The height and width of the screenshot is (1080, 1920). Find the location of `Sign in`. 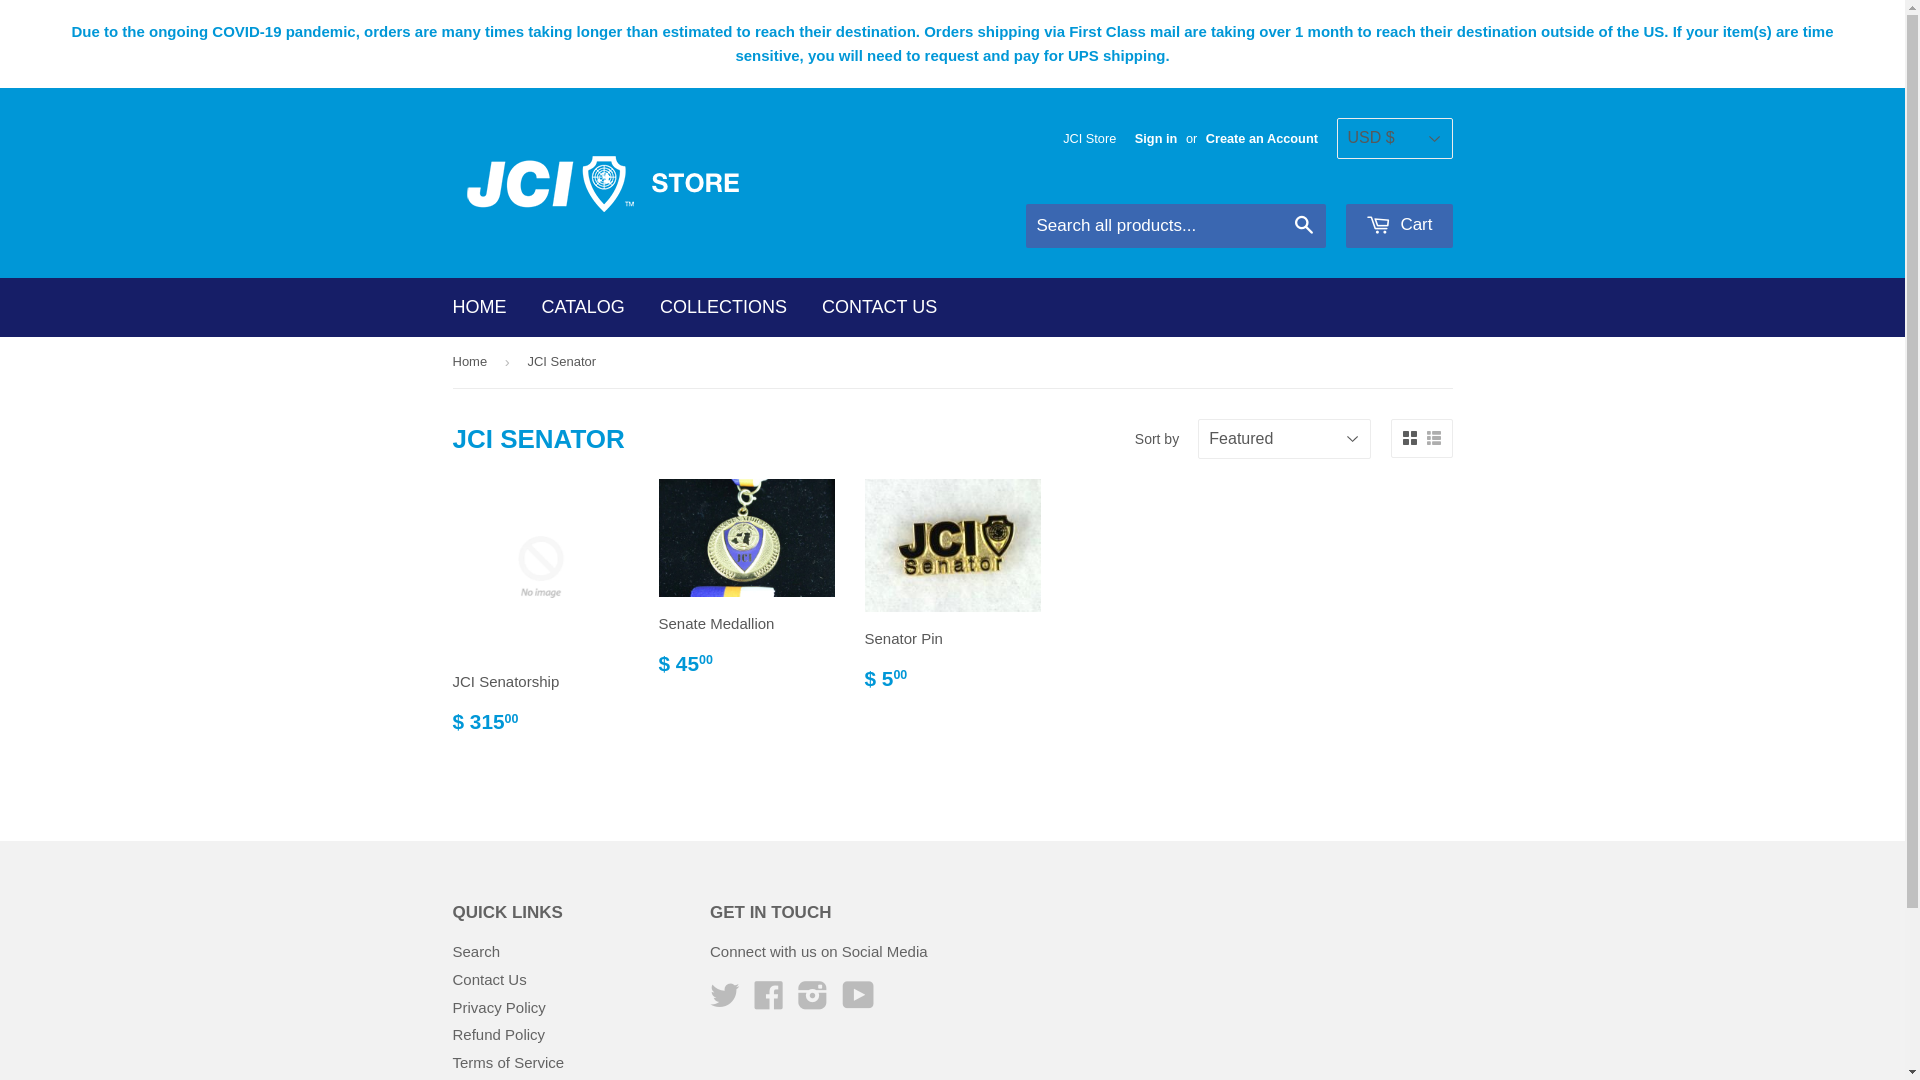

Sign in is located at coordinates (1156, 138).